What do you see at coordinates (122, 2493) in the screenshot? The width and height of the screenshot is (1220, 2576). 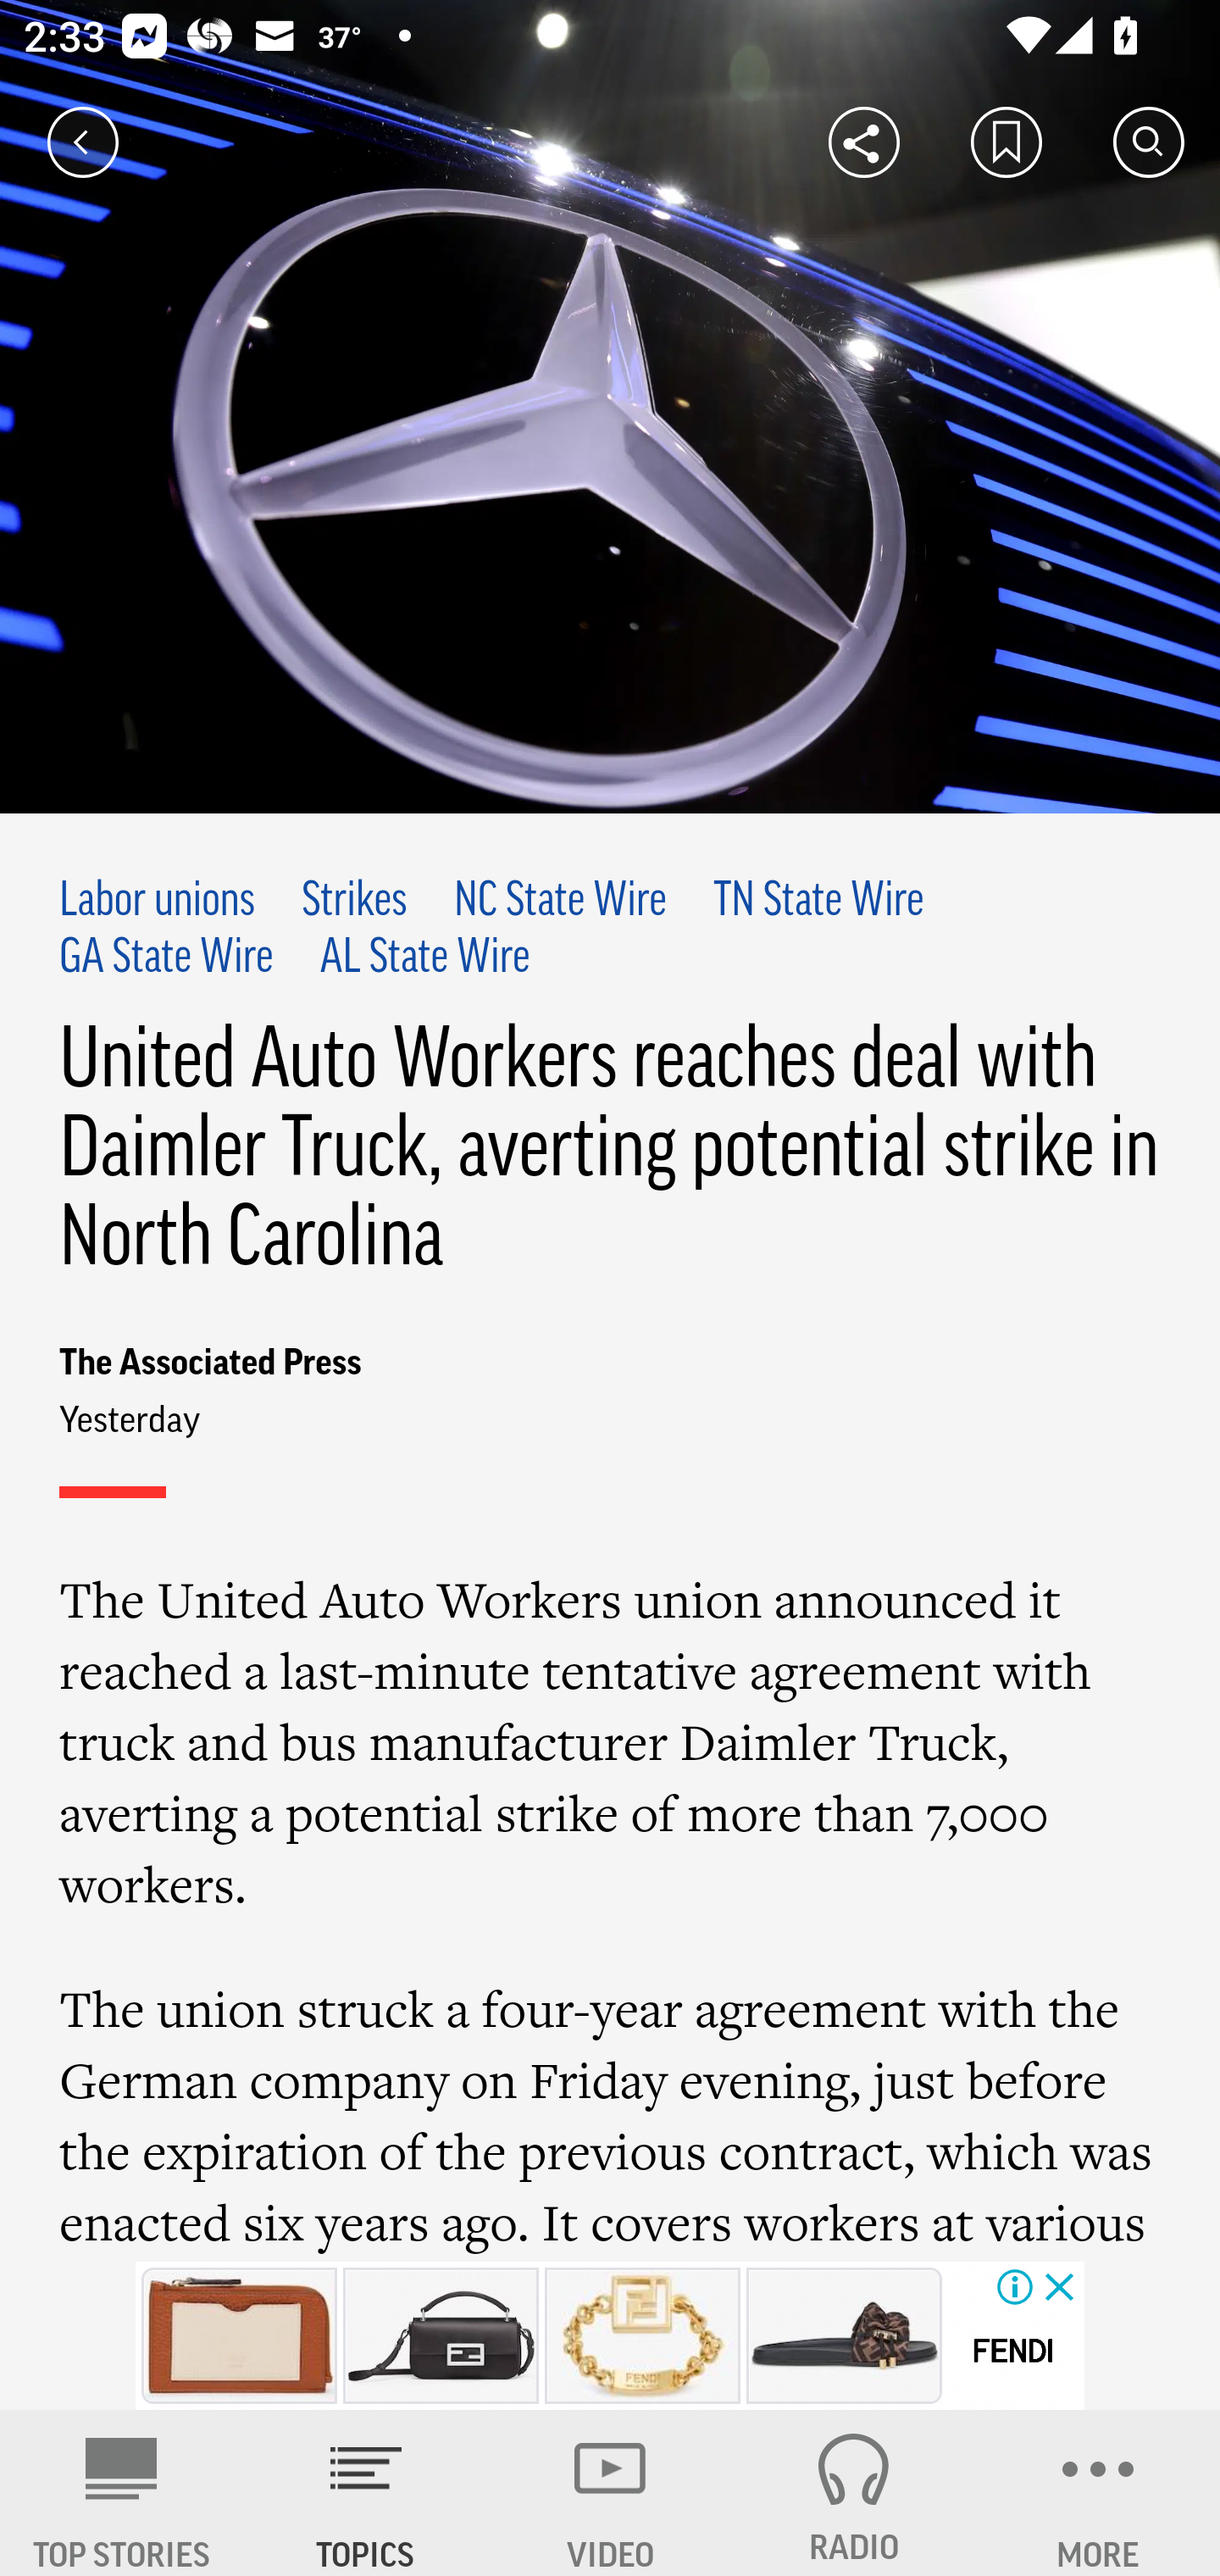 I see `AP News TOP STORIES` at bounding box center [122, 2493].